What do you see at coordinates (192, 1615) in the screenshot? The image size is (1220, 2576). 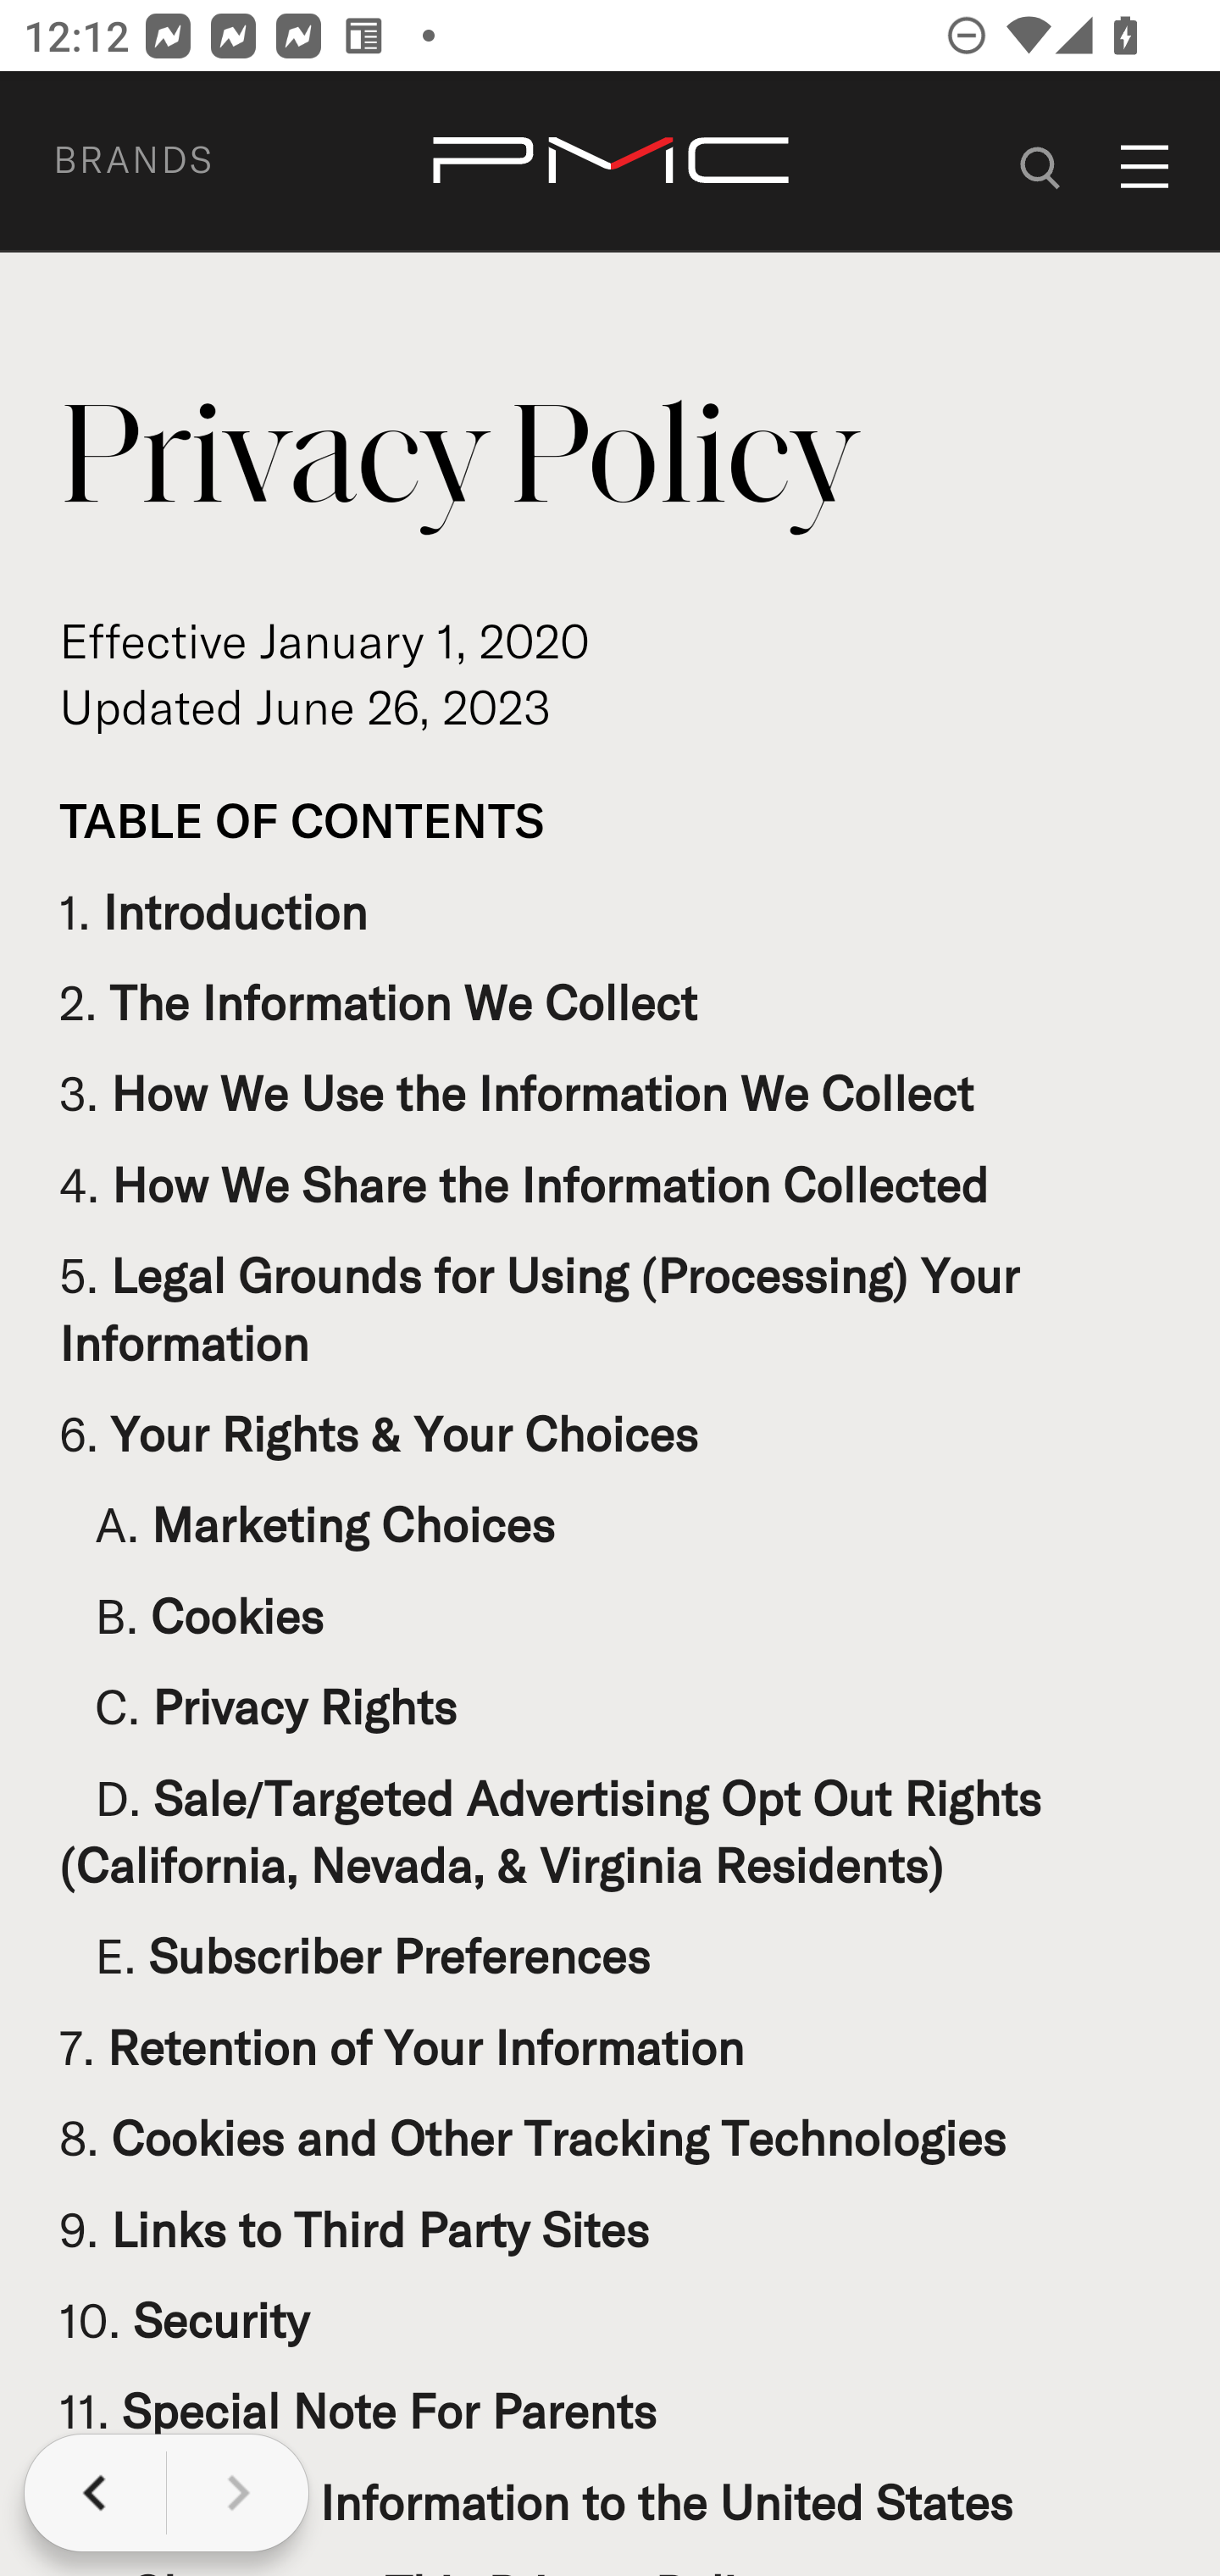 I see `B. Cookies B.  Cookies` at bounding box center [192, 1615].